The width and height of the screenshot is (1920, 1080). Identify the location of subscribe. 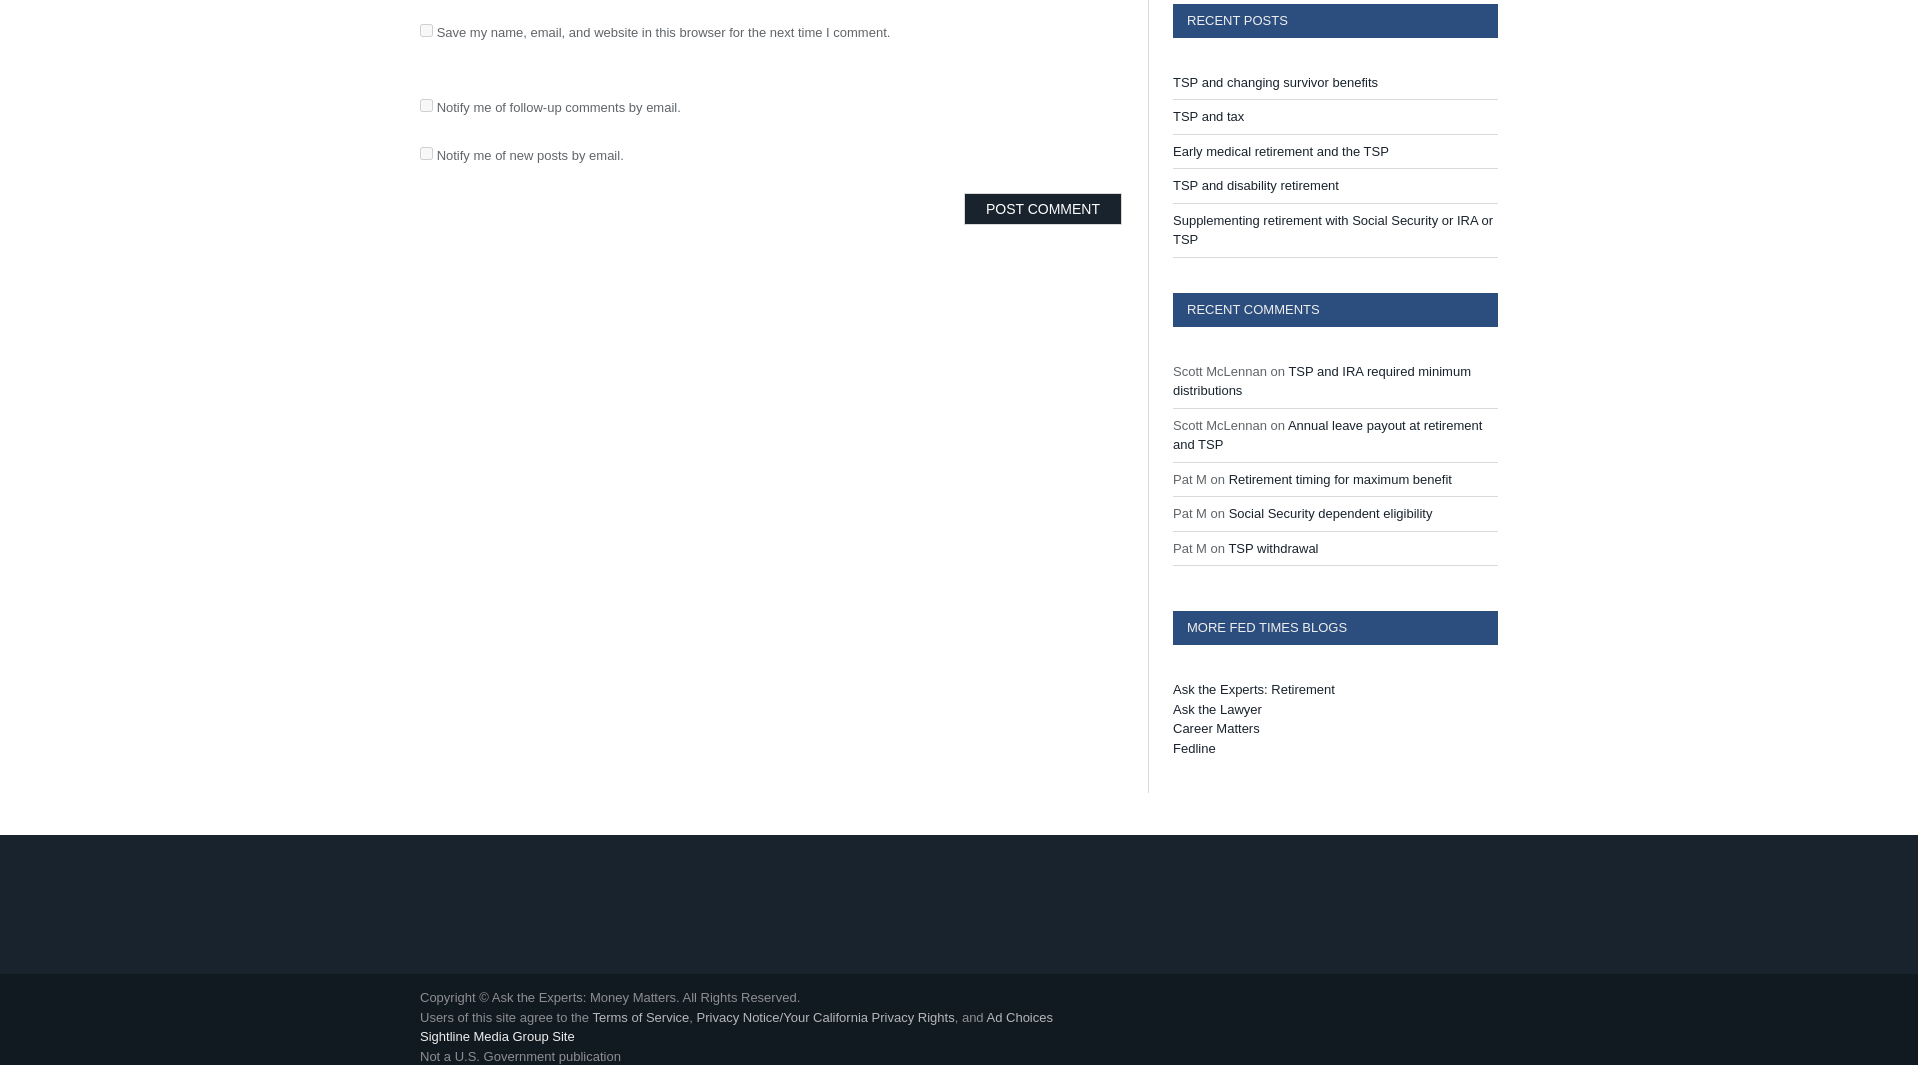
(426, 152).